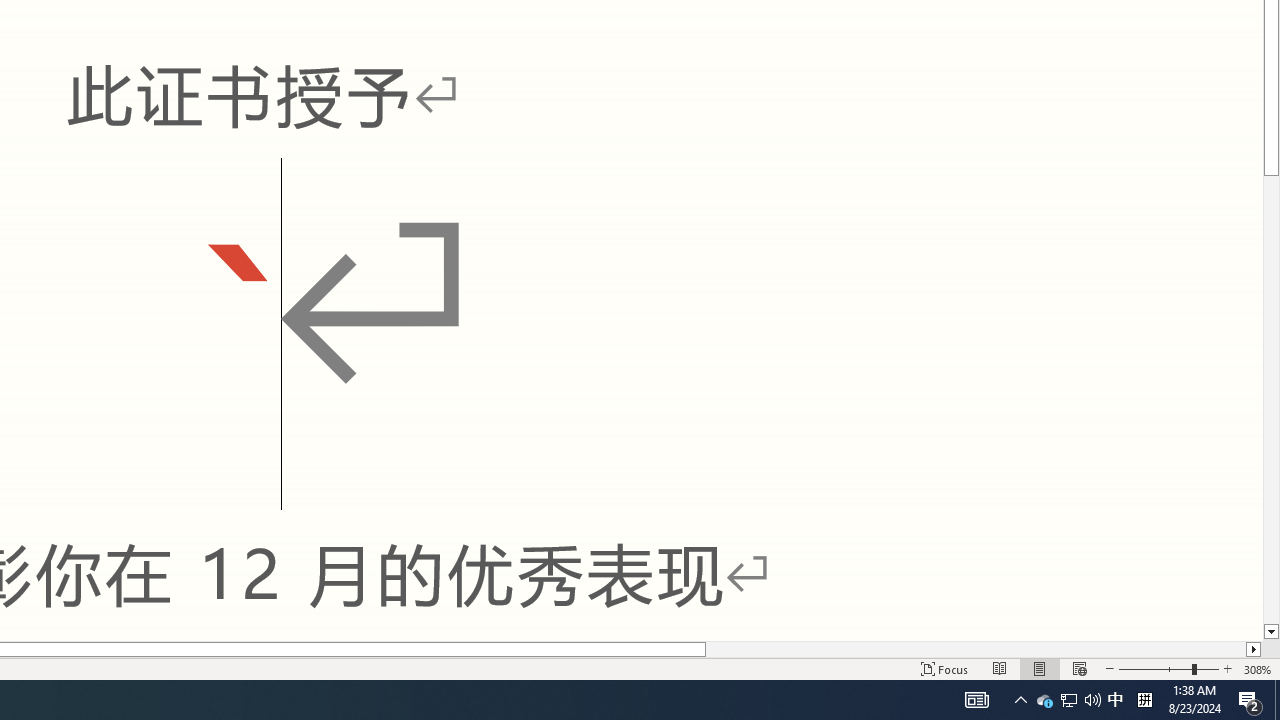  I want to click on Zoom Out, so click(1154, 668).